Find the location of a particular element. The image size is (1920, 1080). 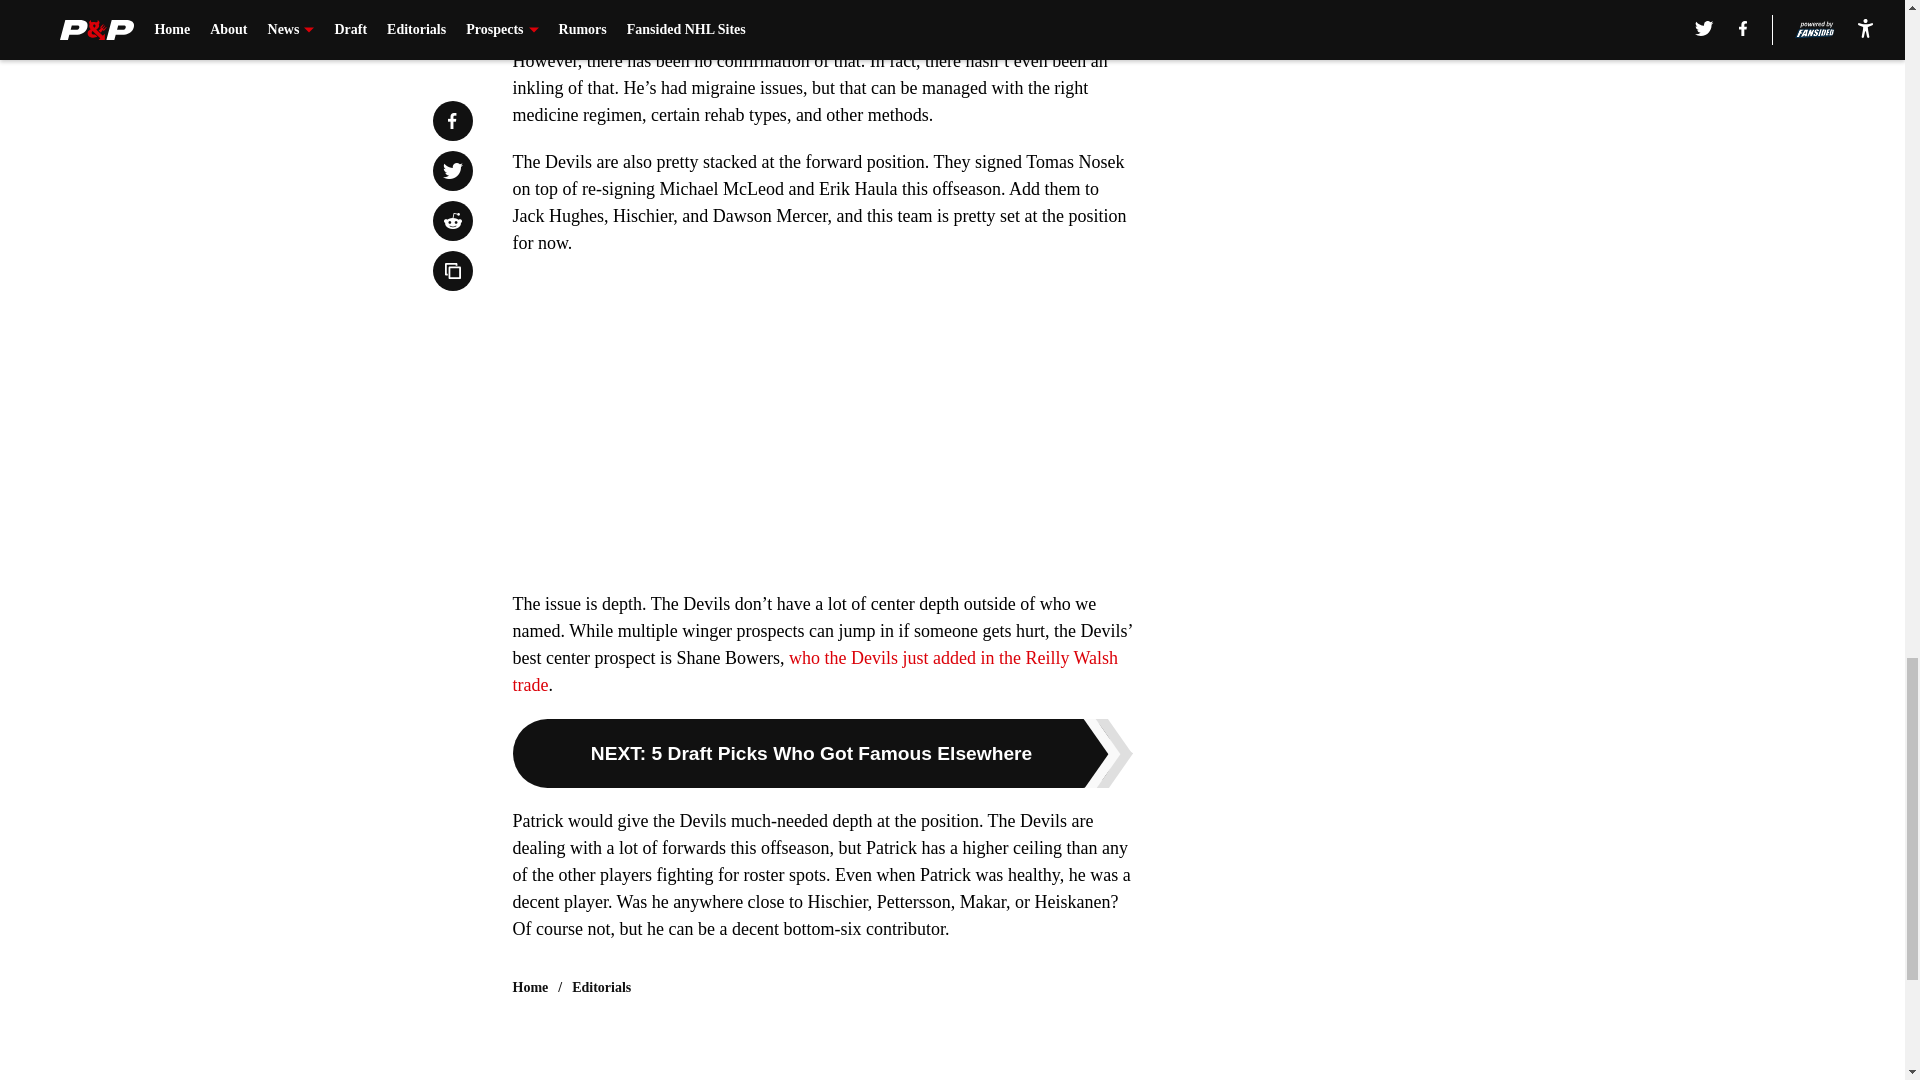

Home is located at coordinates (530, 988).